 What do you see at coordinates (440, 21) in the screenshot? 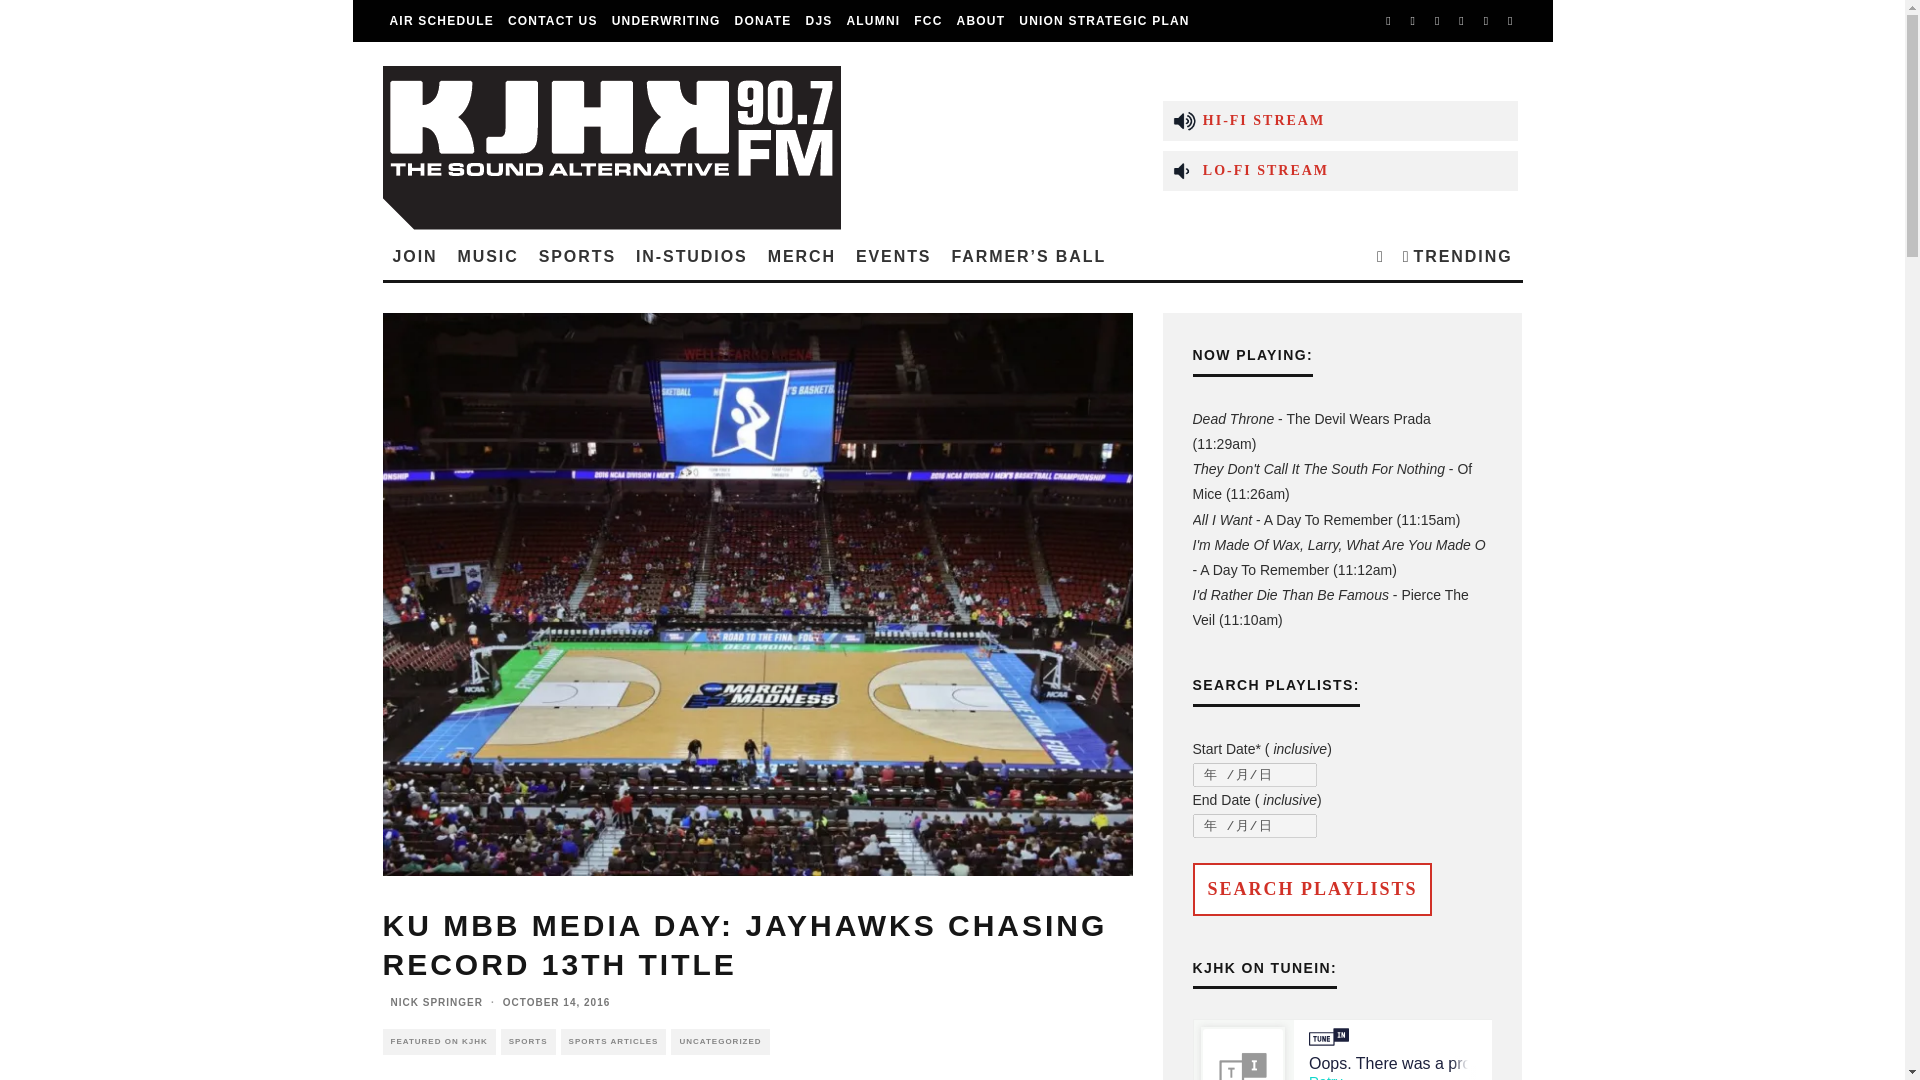
I see `AIR SCHEDULE` at bounding box center [440, 21].